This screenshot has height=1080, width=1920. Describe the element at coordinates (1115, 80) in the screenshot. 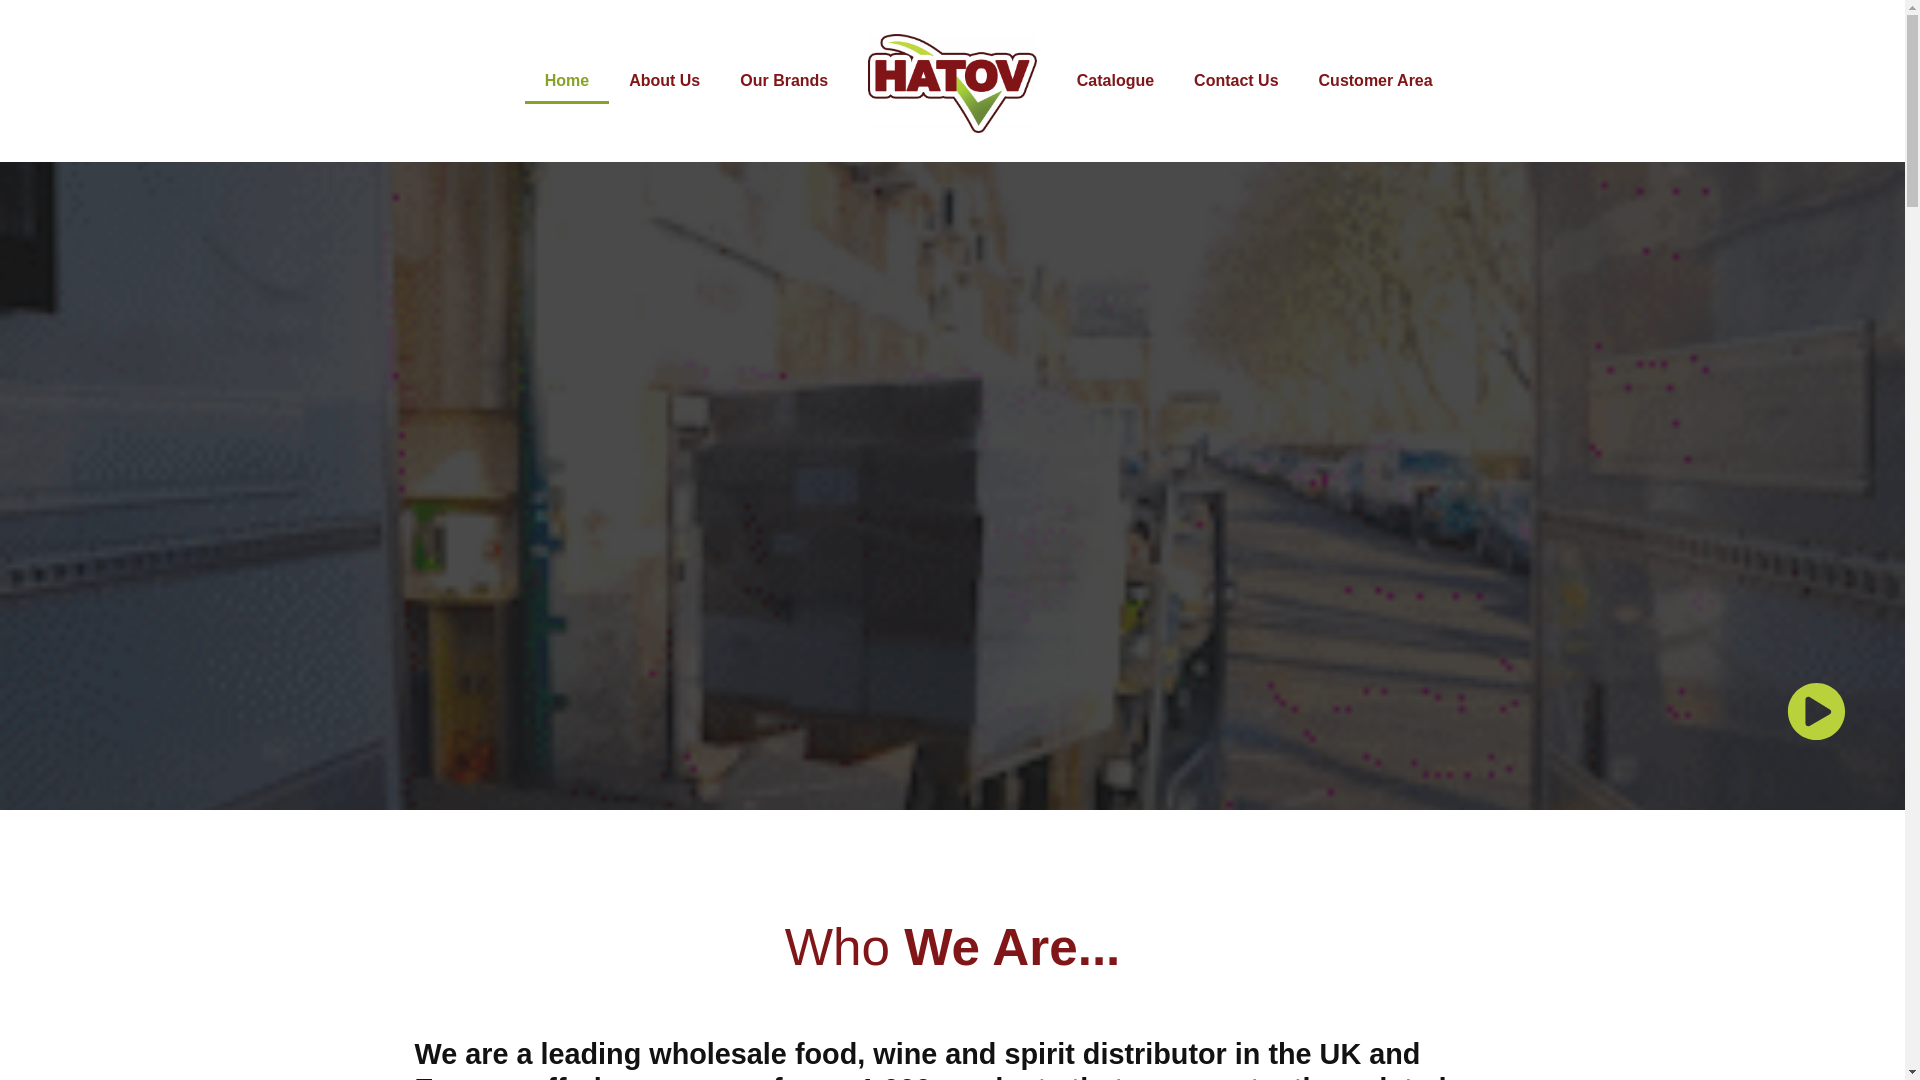

I see `Catalogue` at that location.